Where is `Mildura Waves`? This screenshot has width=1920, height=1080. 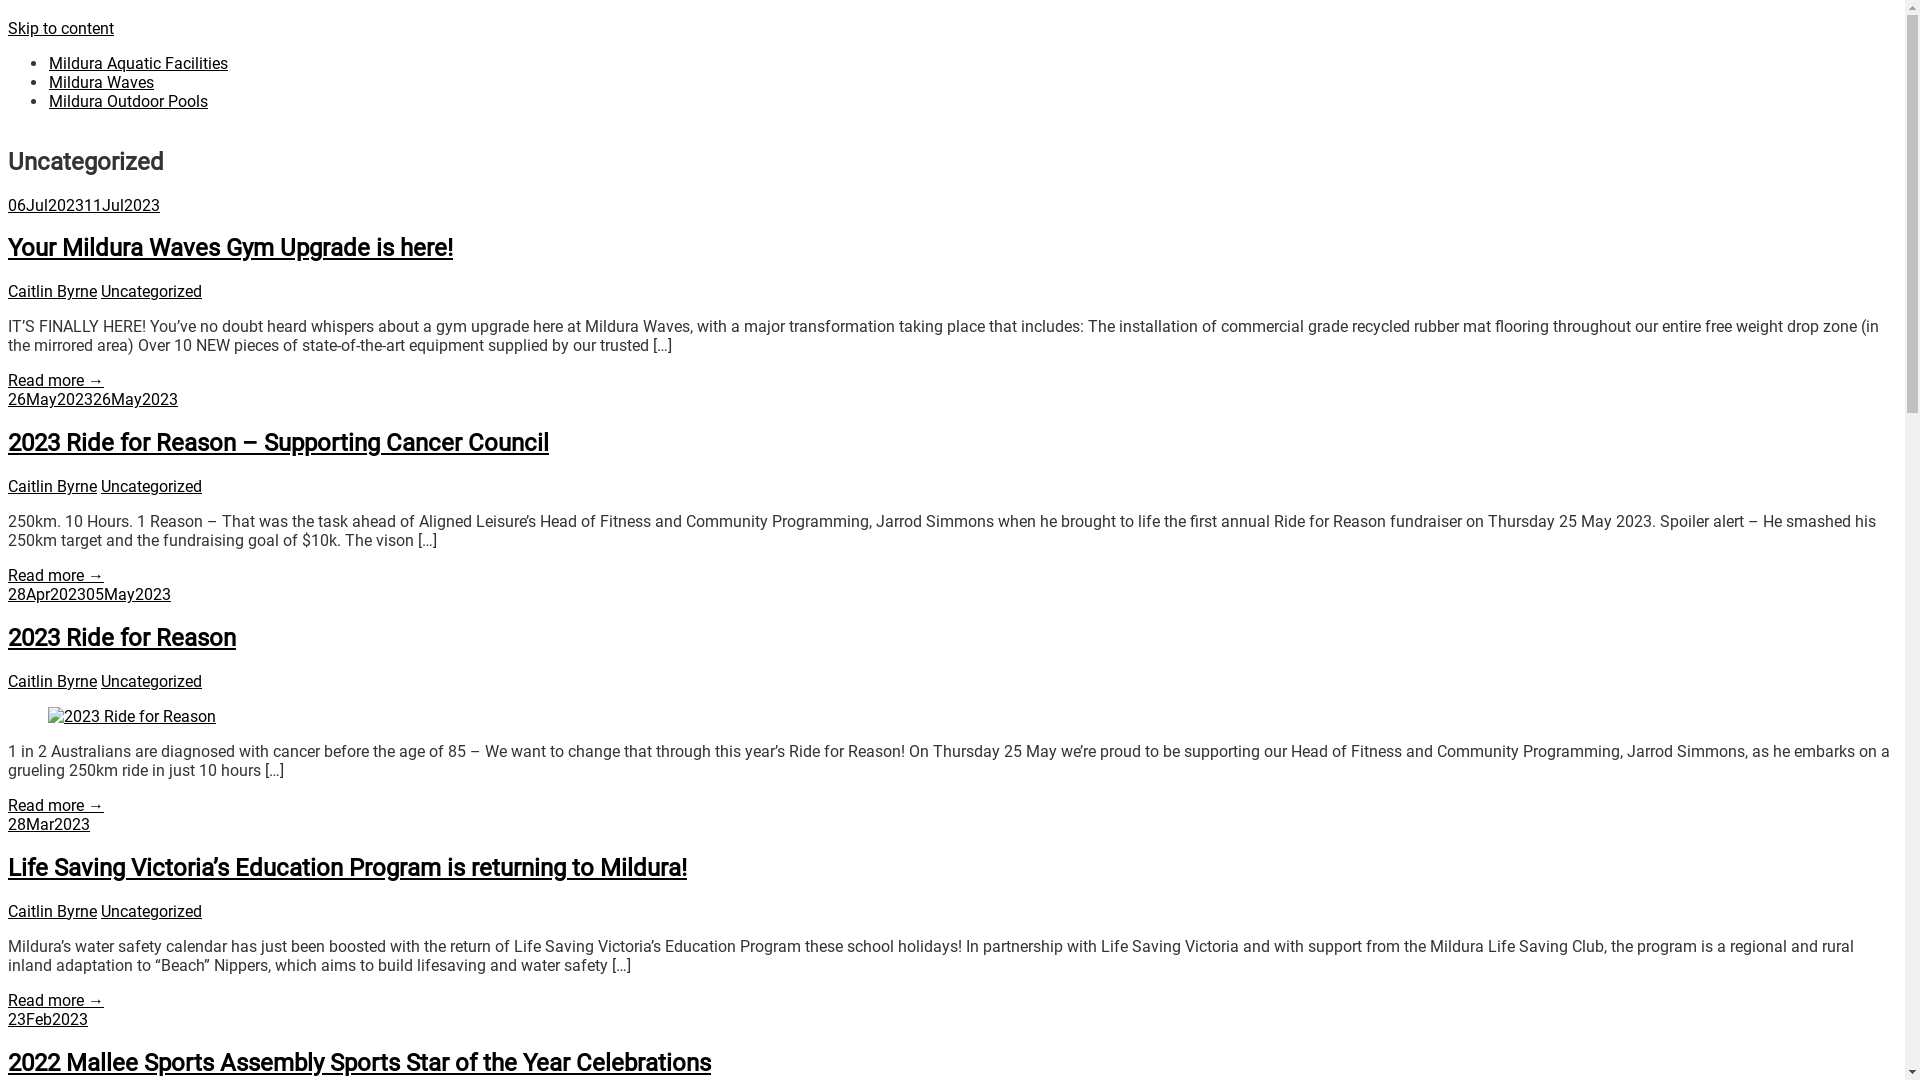 Mildura Waves is located at coordinates (102, 82).